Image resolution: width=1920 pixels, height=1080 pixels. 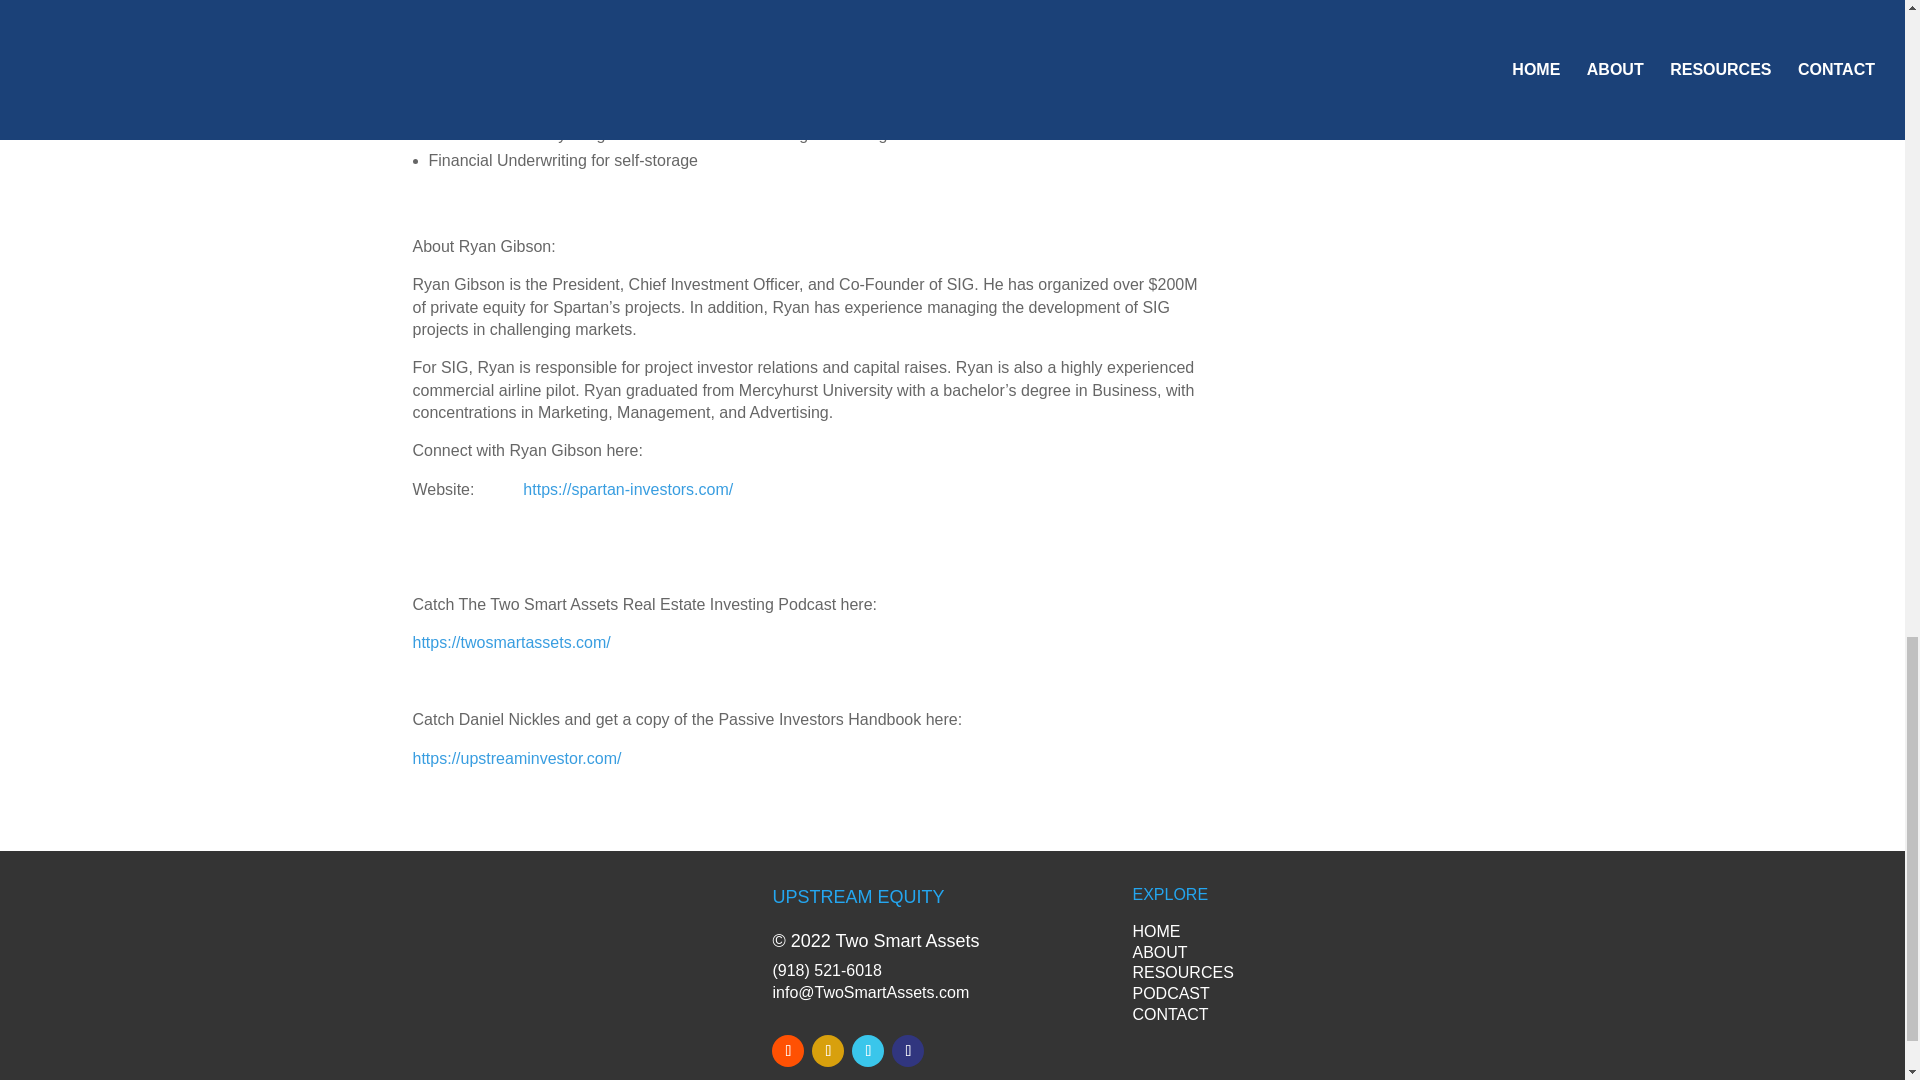 I want to click on Follow on Facebook, so click(x=788, y=1050).